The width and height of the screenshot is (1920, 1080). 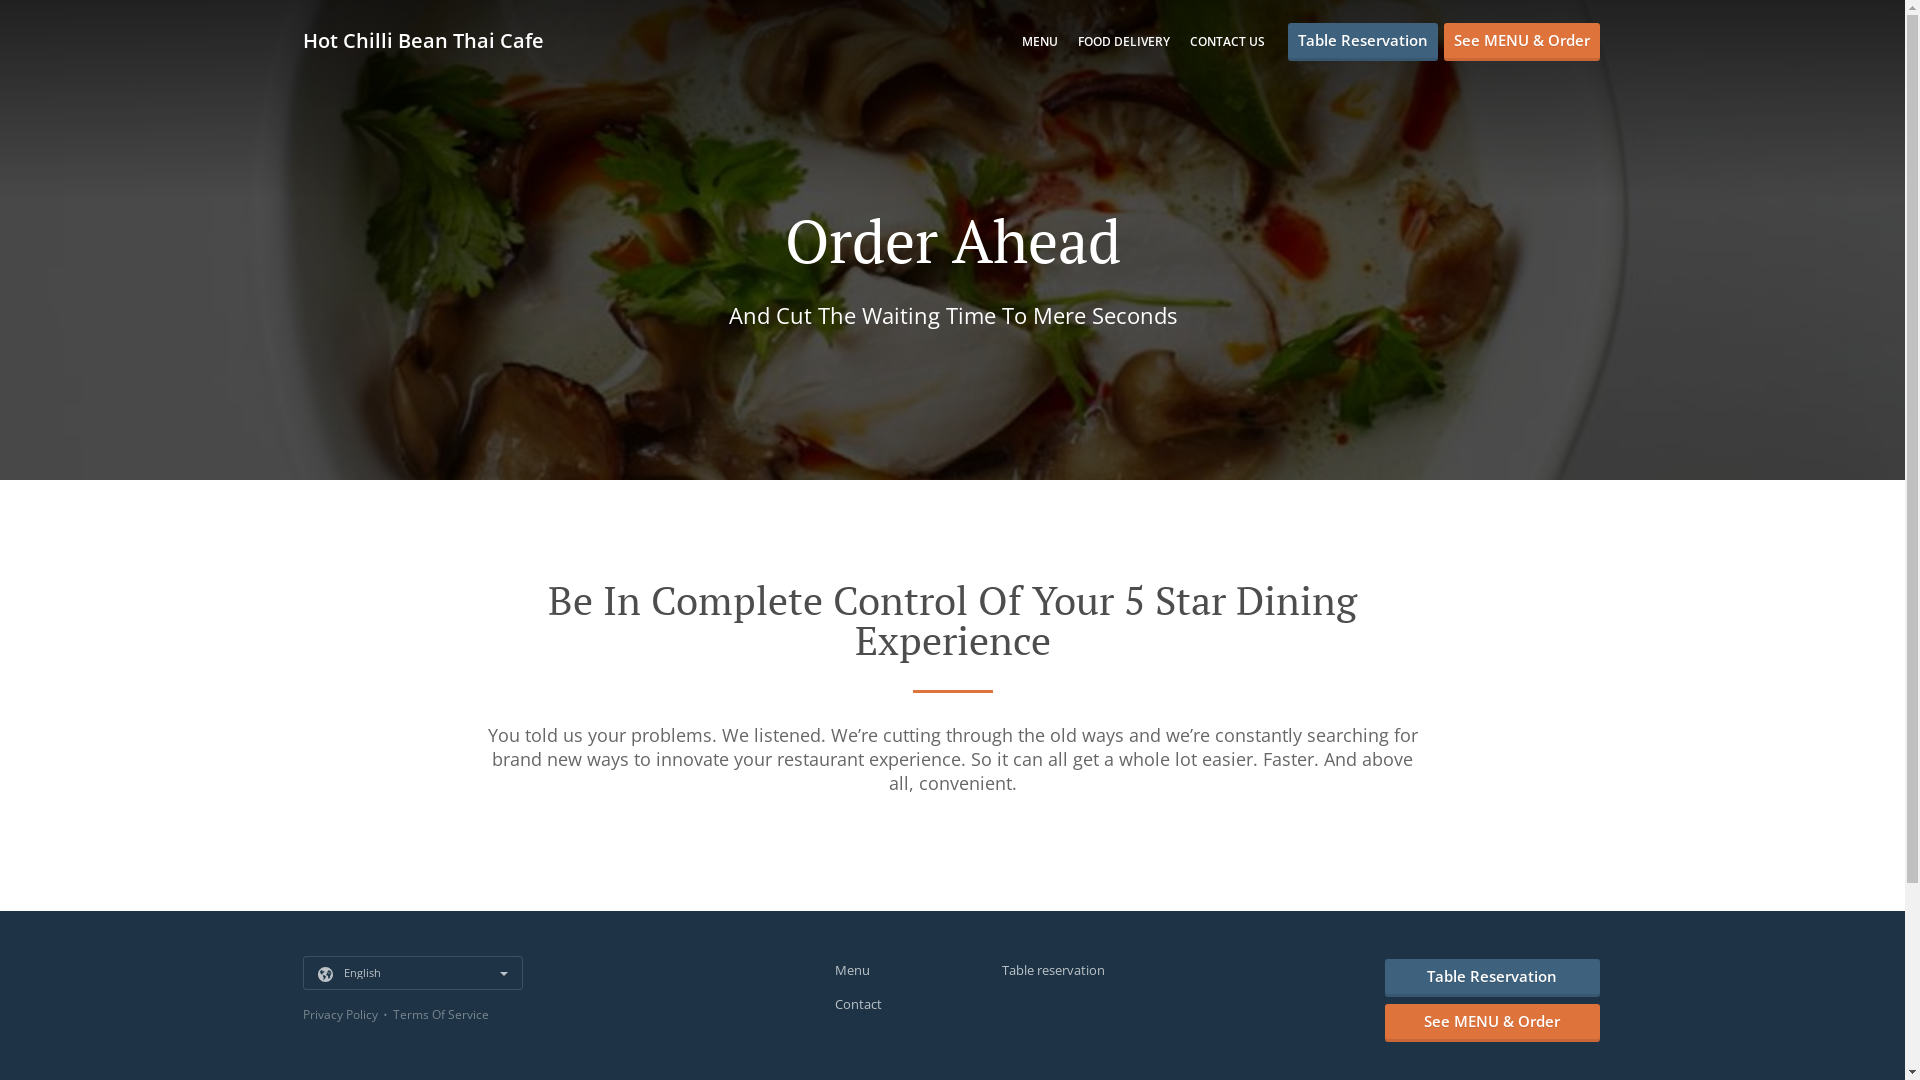 I want to click on MENU, so click(x=1040, y=42).